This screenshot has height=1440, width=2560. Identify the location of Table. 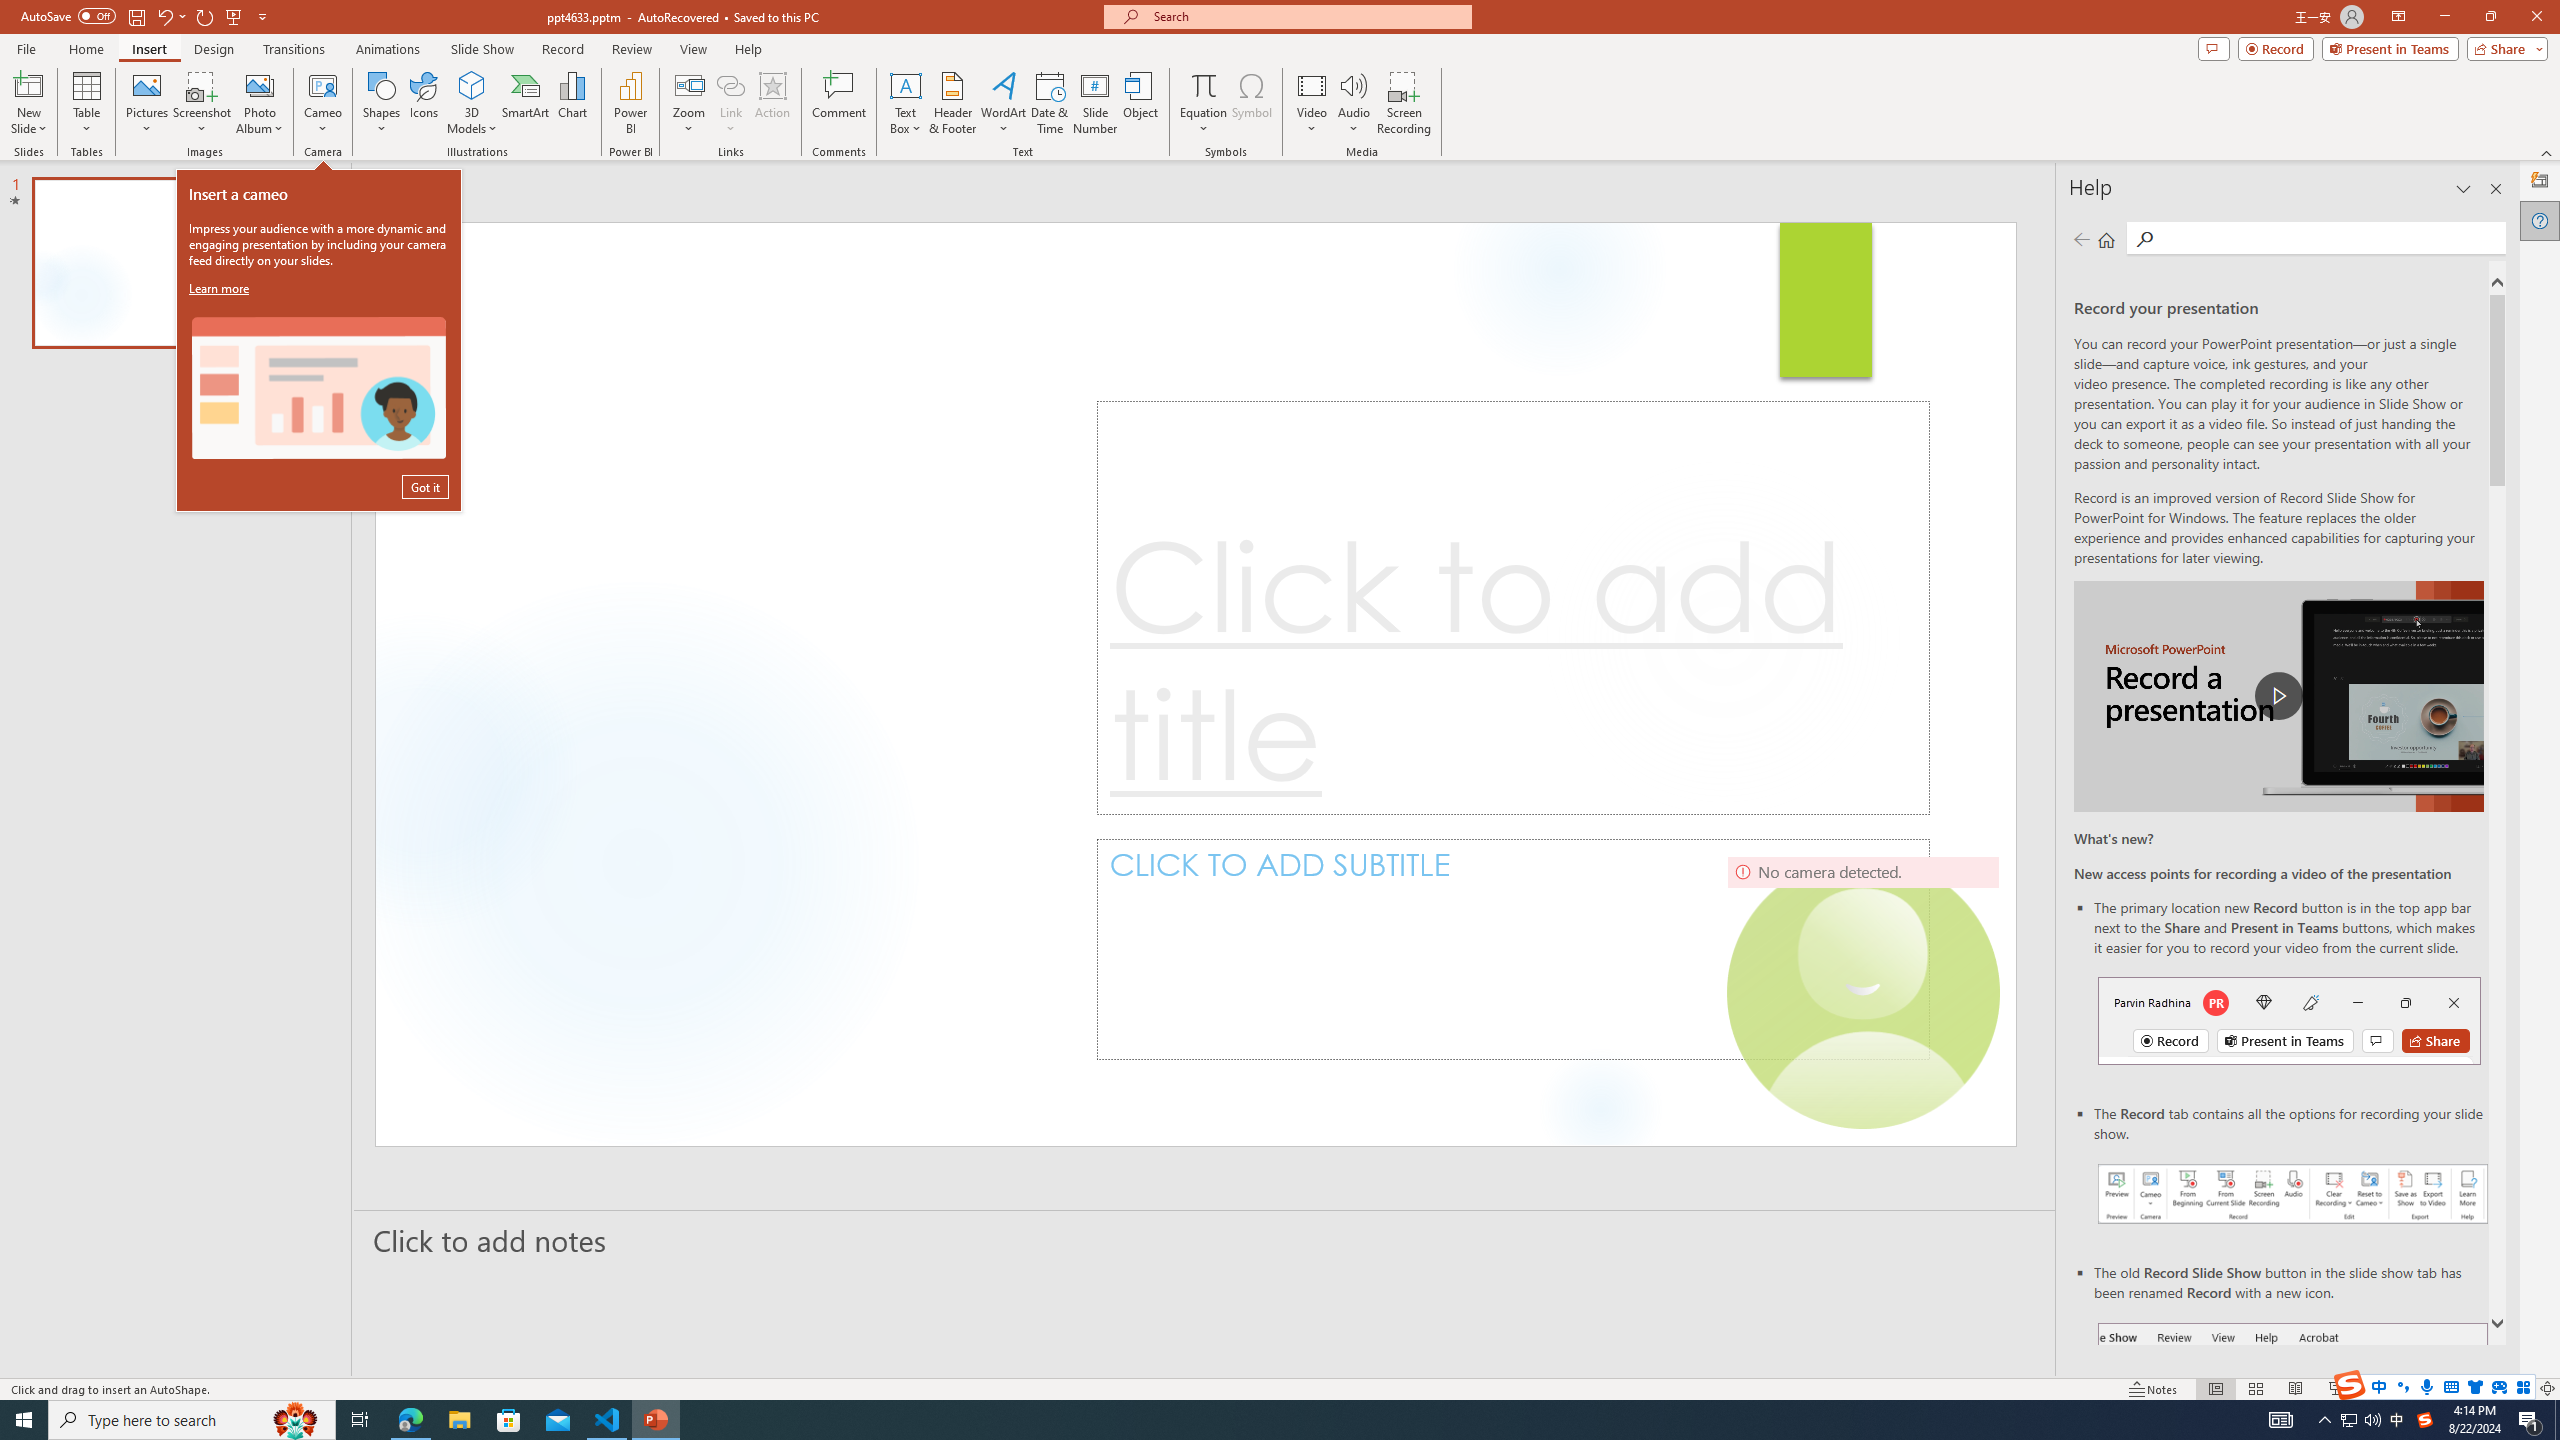
(86, 103).